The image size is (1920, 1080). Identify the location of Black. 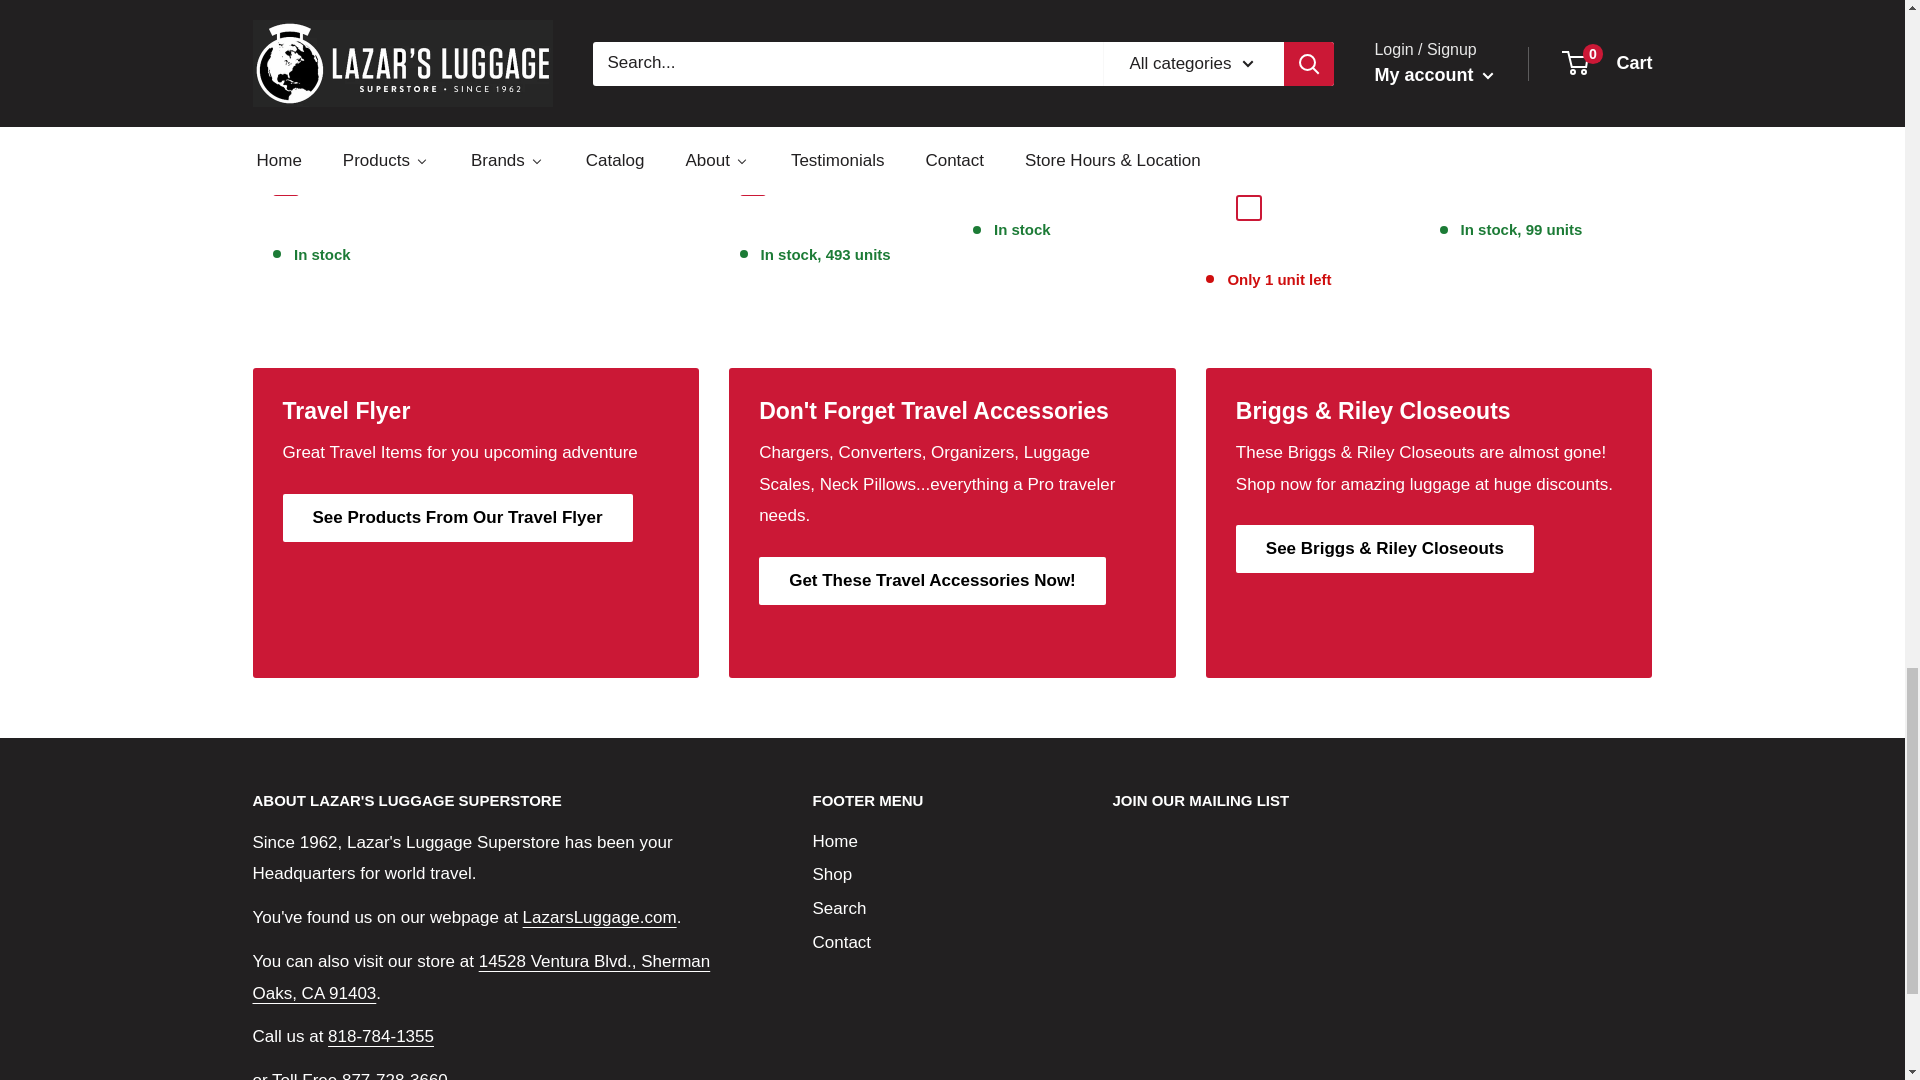
(752, 182).